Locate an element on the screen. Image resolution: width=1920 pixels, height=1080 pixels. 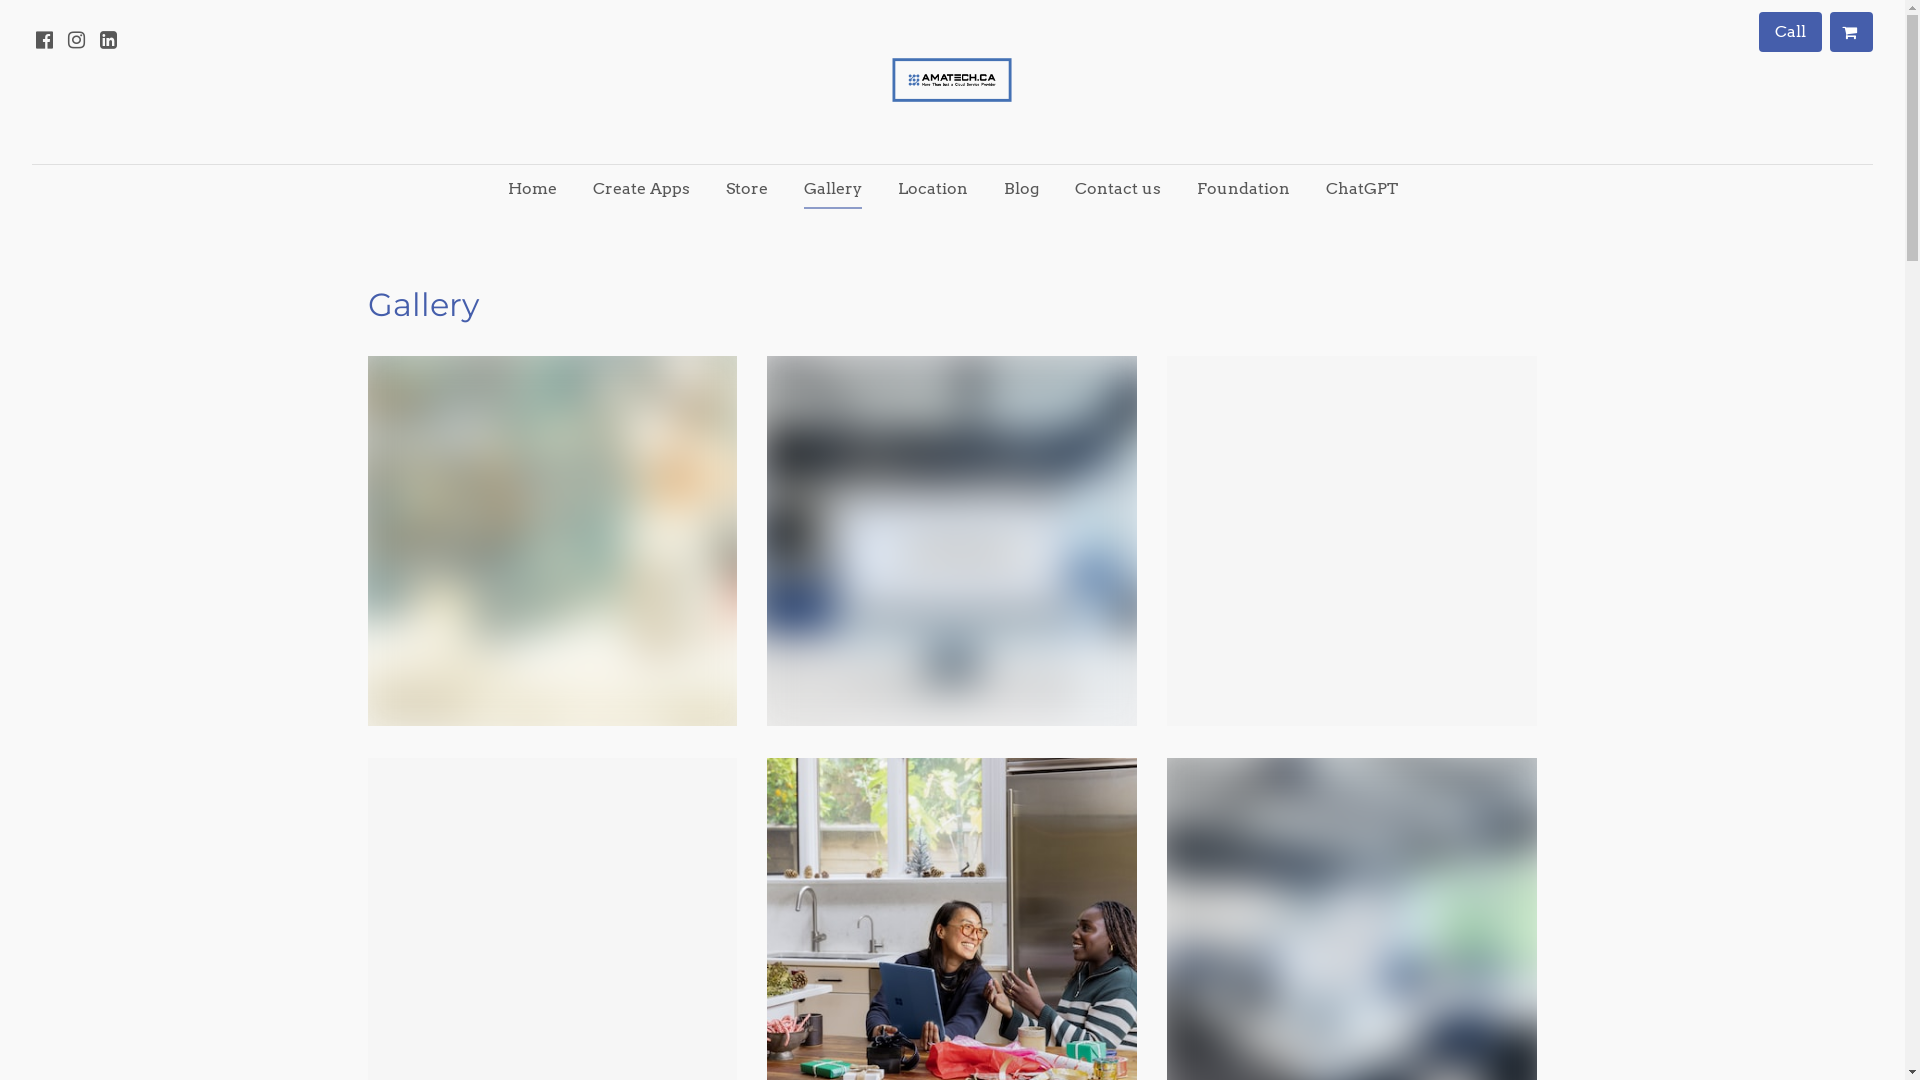
Home is located at coordinates (532, 189).